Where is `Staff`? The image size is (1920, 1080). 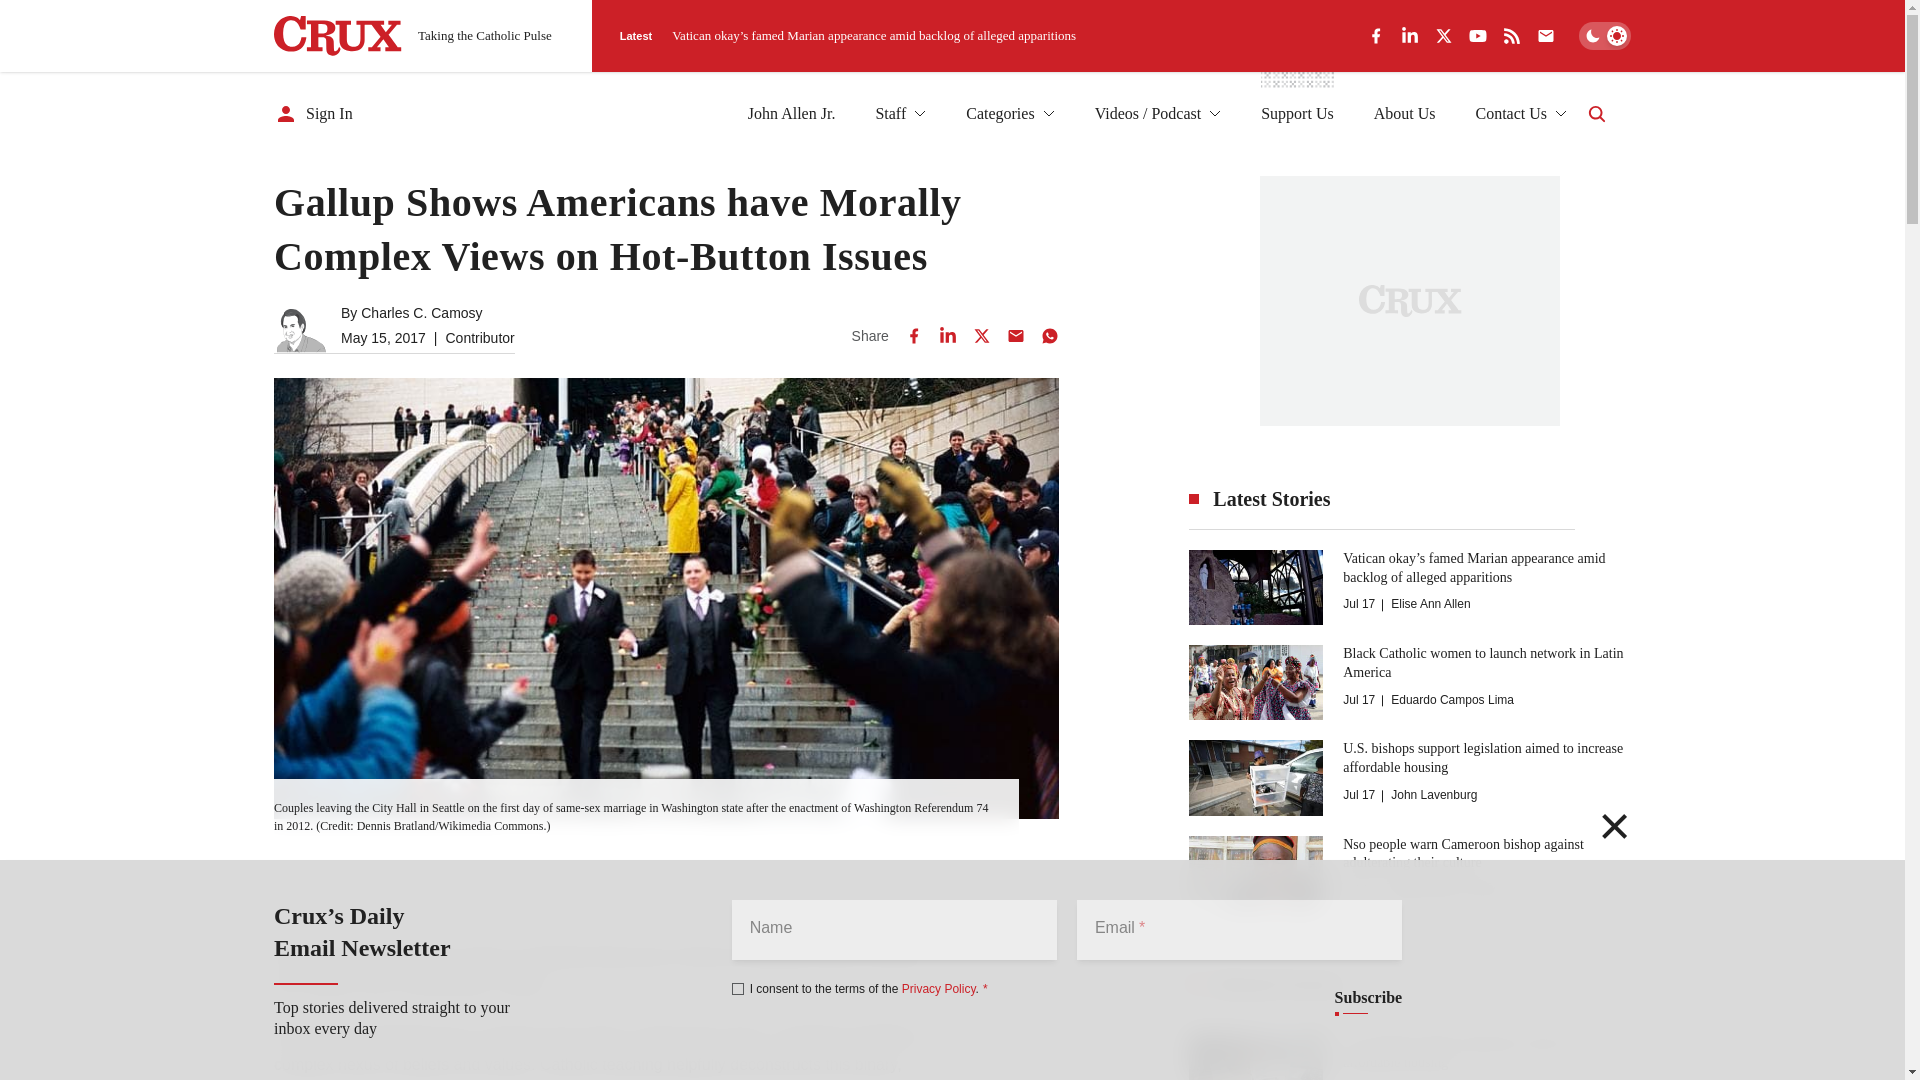 Staff is located at coordinates (900, 114).